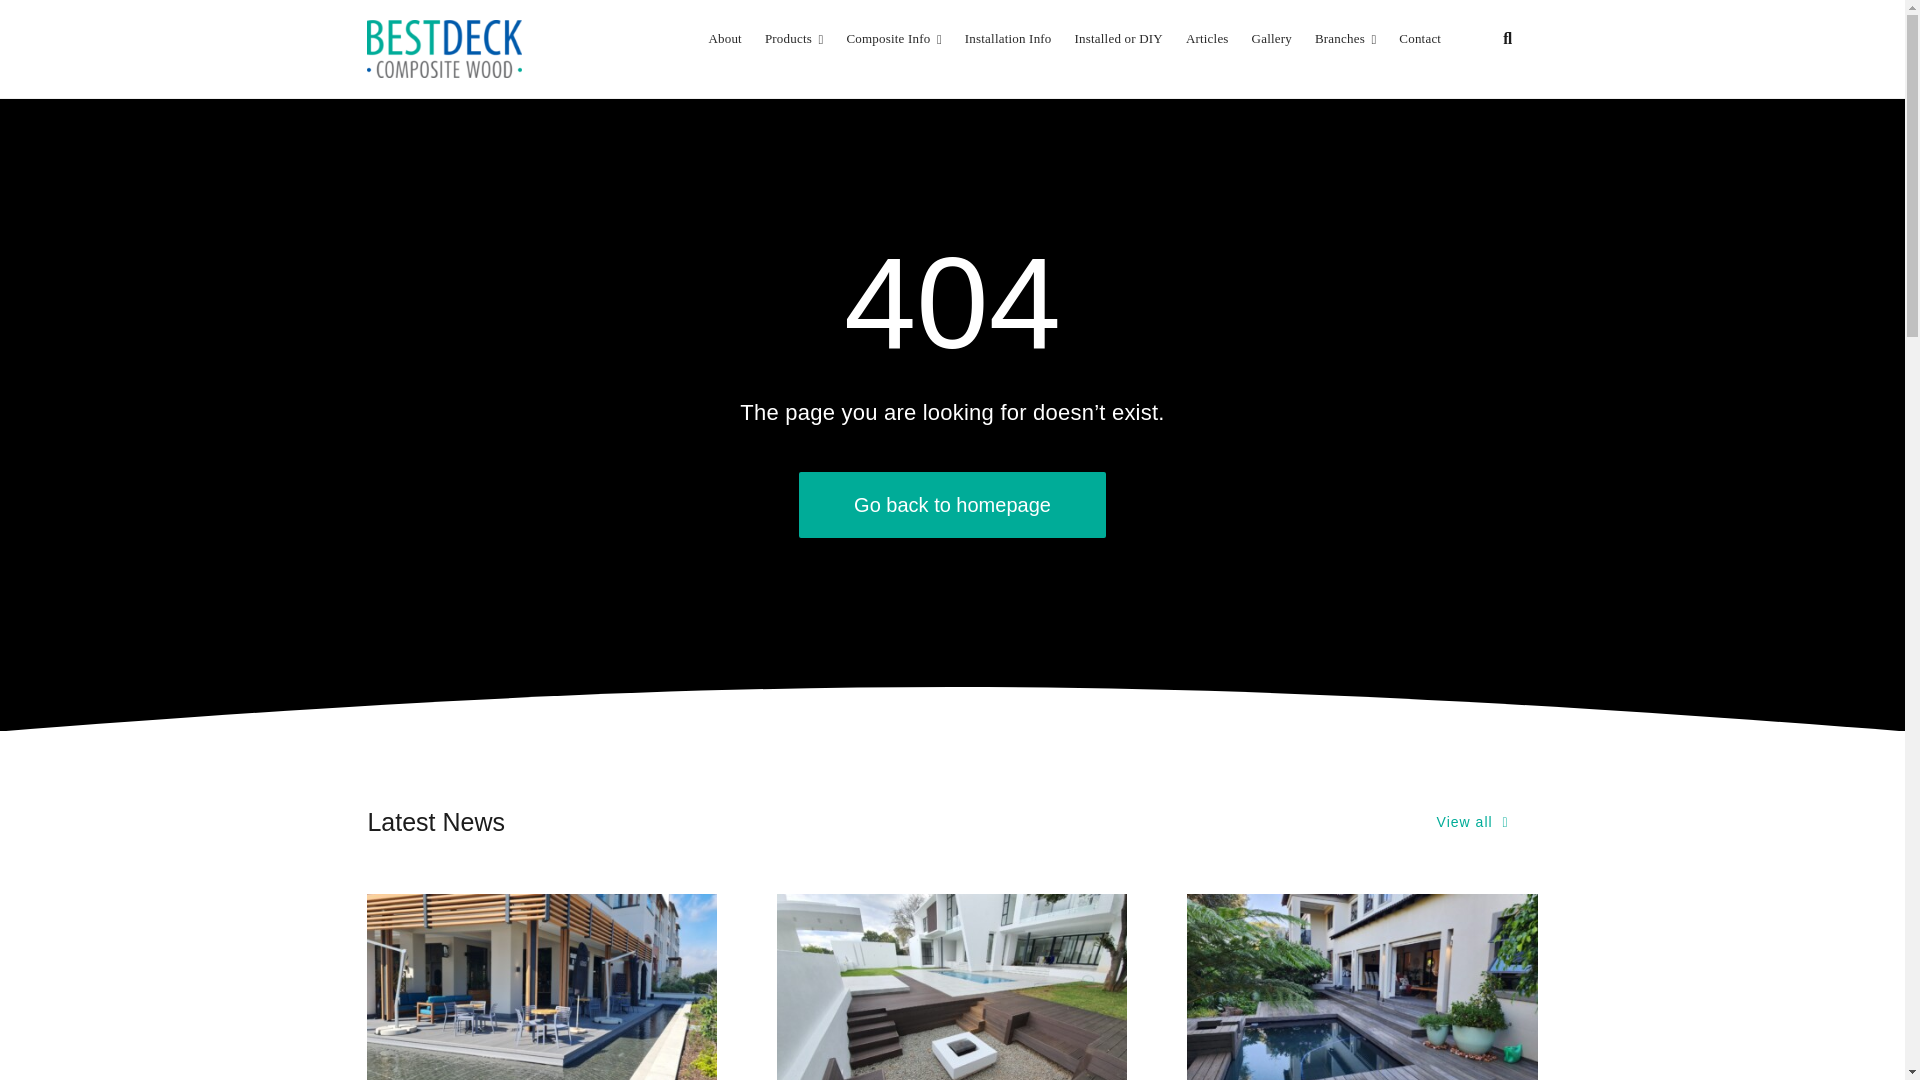  What do you see at coordinates (1119, 38) in the screenshot?
I see `Installed or DIY` at bounding box center [1119, 38].